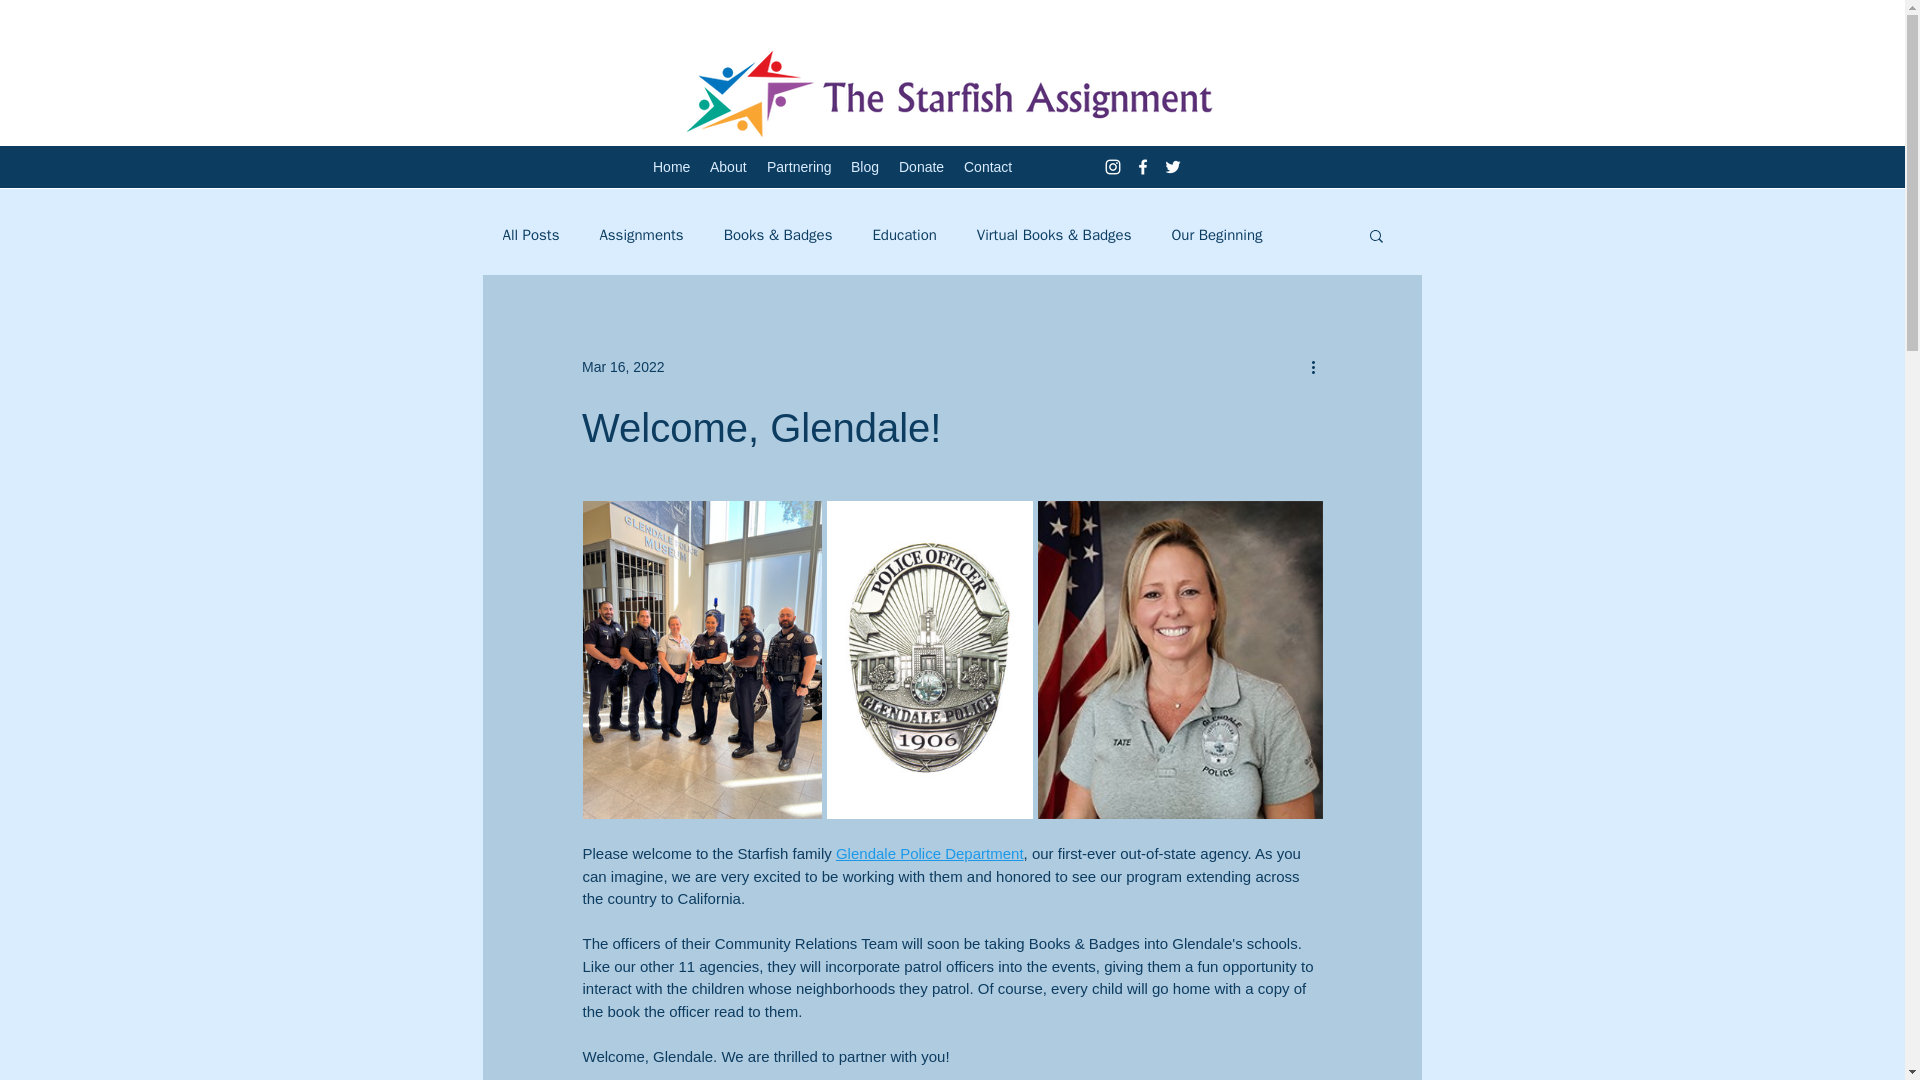  Describe the element at coordinates (904, 235) in the screenshot. I see `Education` at that location.